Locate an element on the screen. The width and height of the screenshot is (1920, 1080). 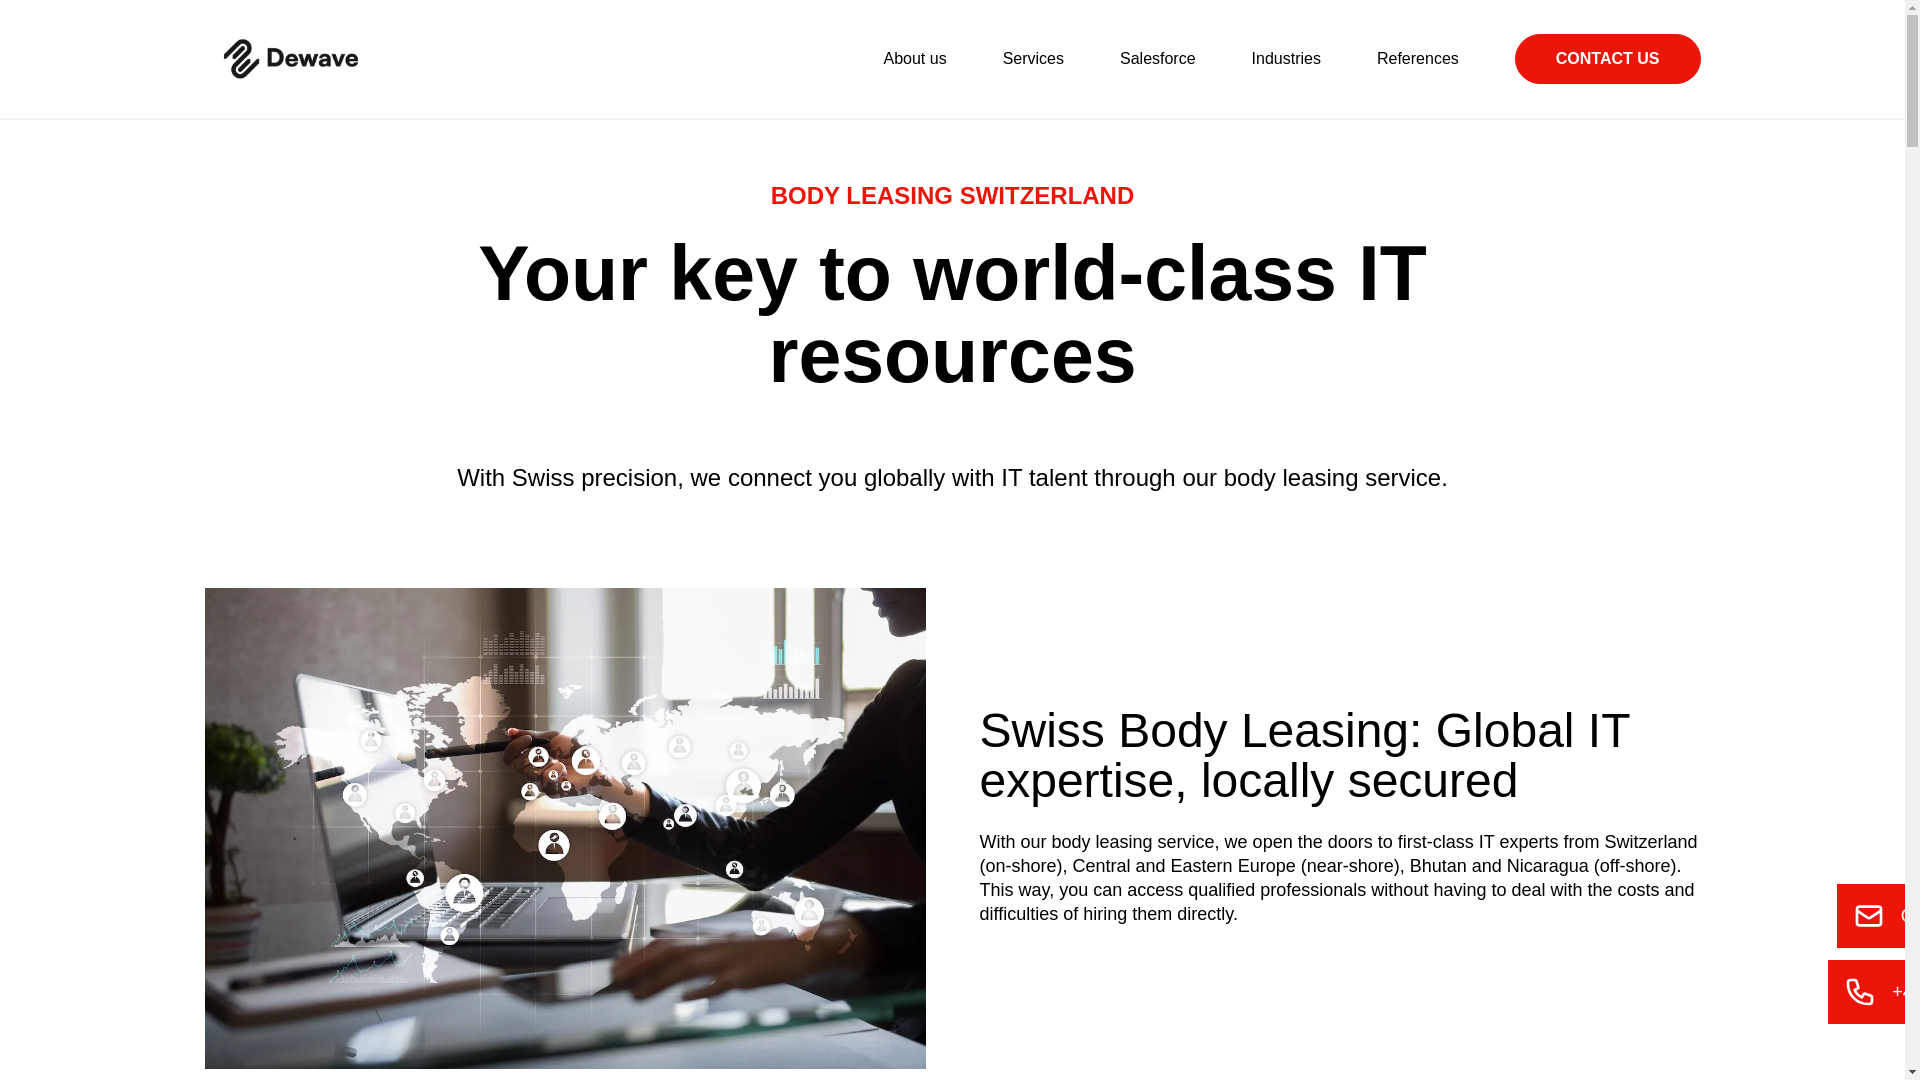
Contact Dewave is located at coordinates (1608, 58).